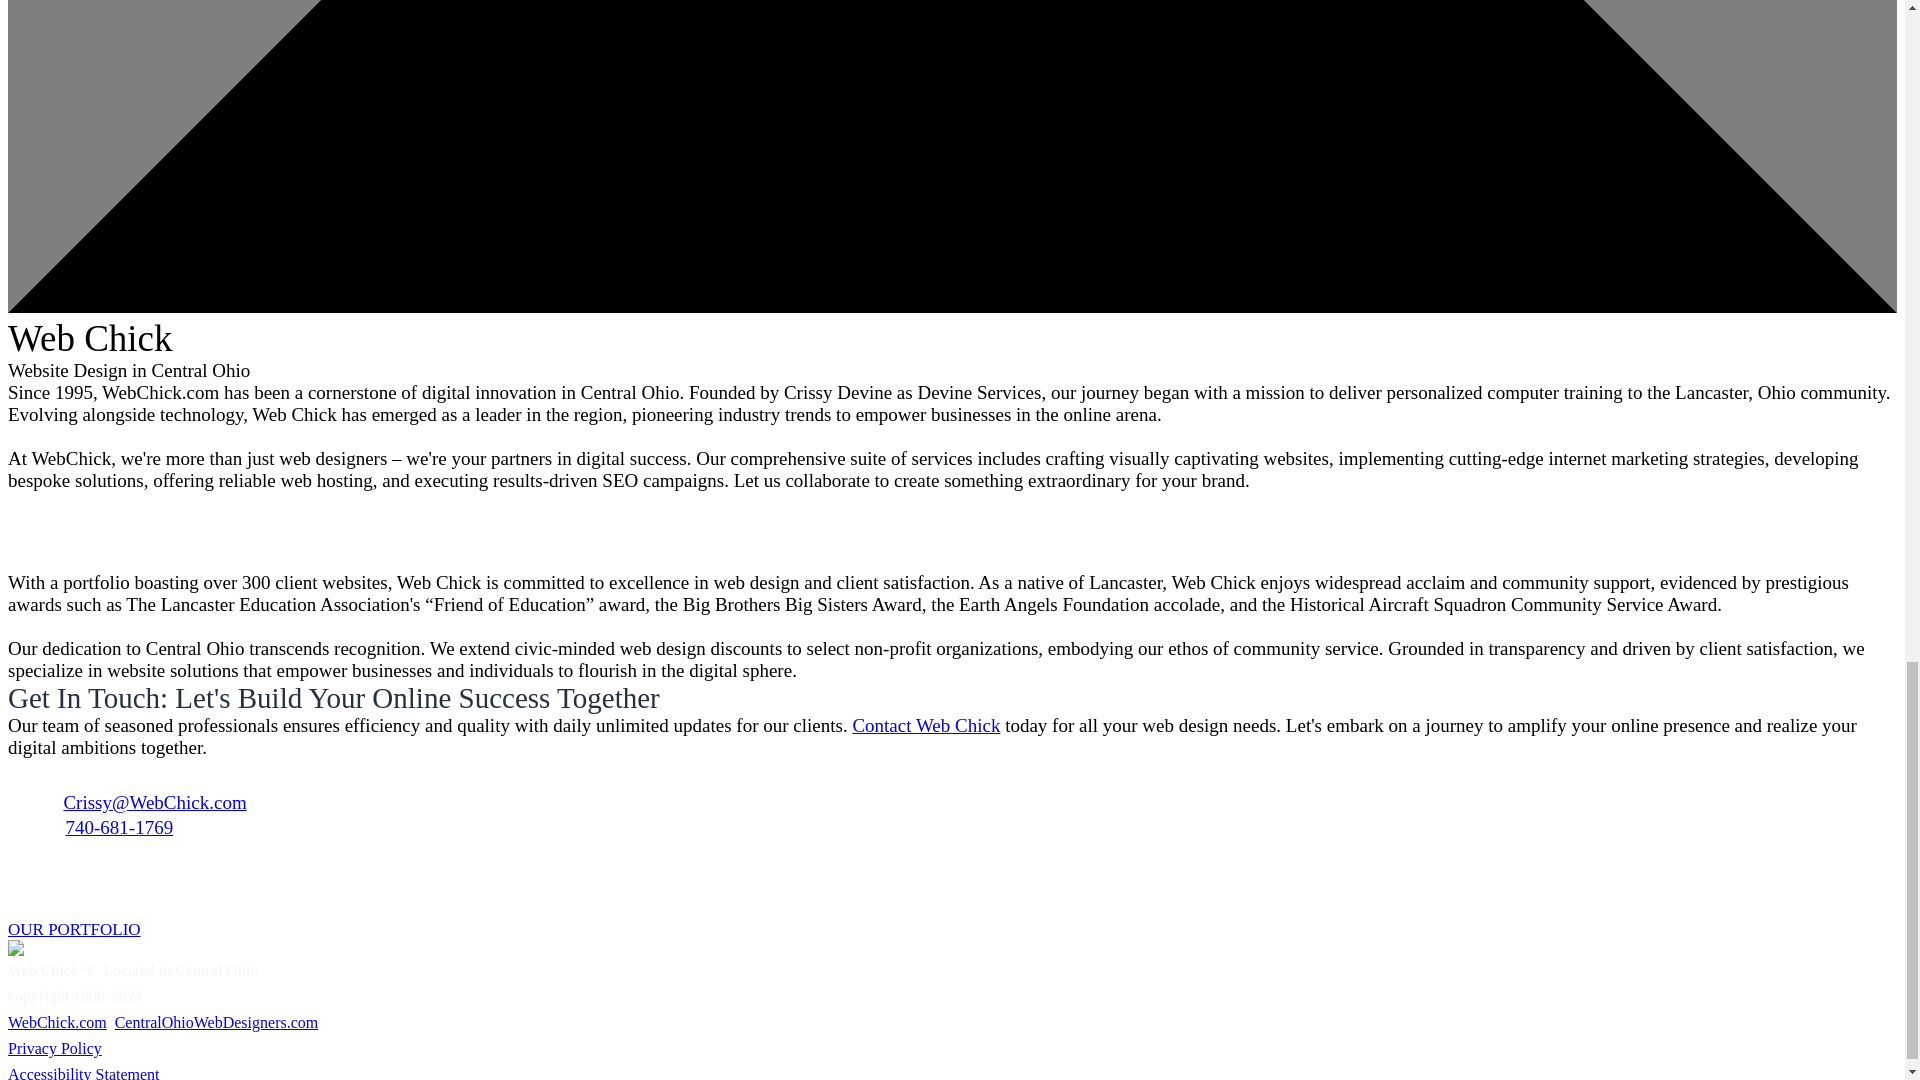 The width and height of the screenshot is (1920, 1080). Describe the element at coordinates (74, 929) in the screenshot. I see `OUR PORTFOLIO` at that location.